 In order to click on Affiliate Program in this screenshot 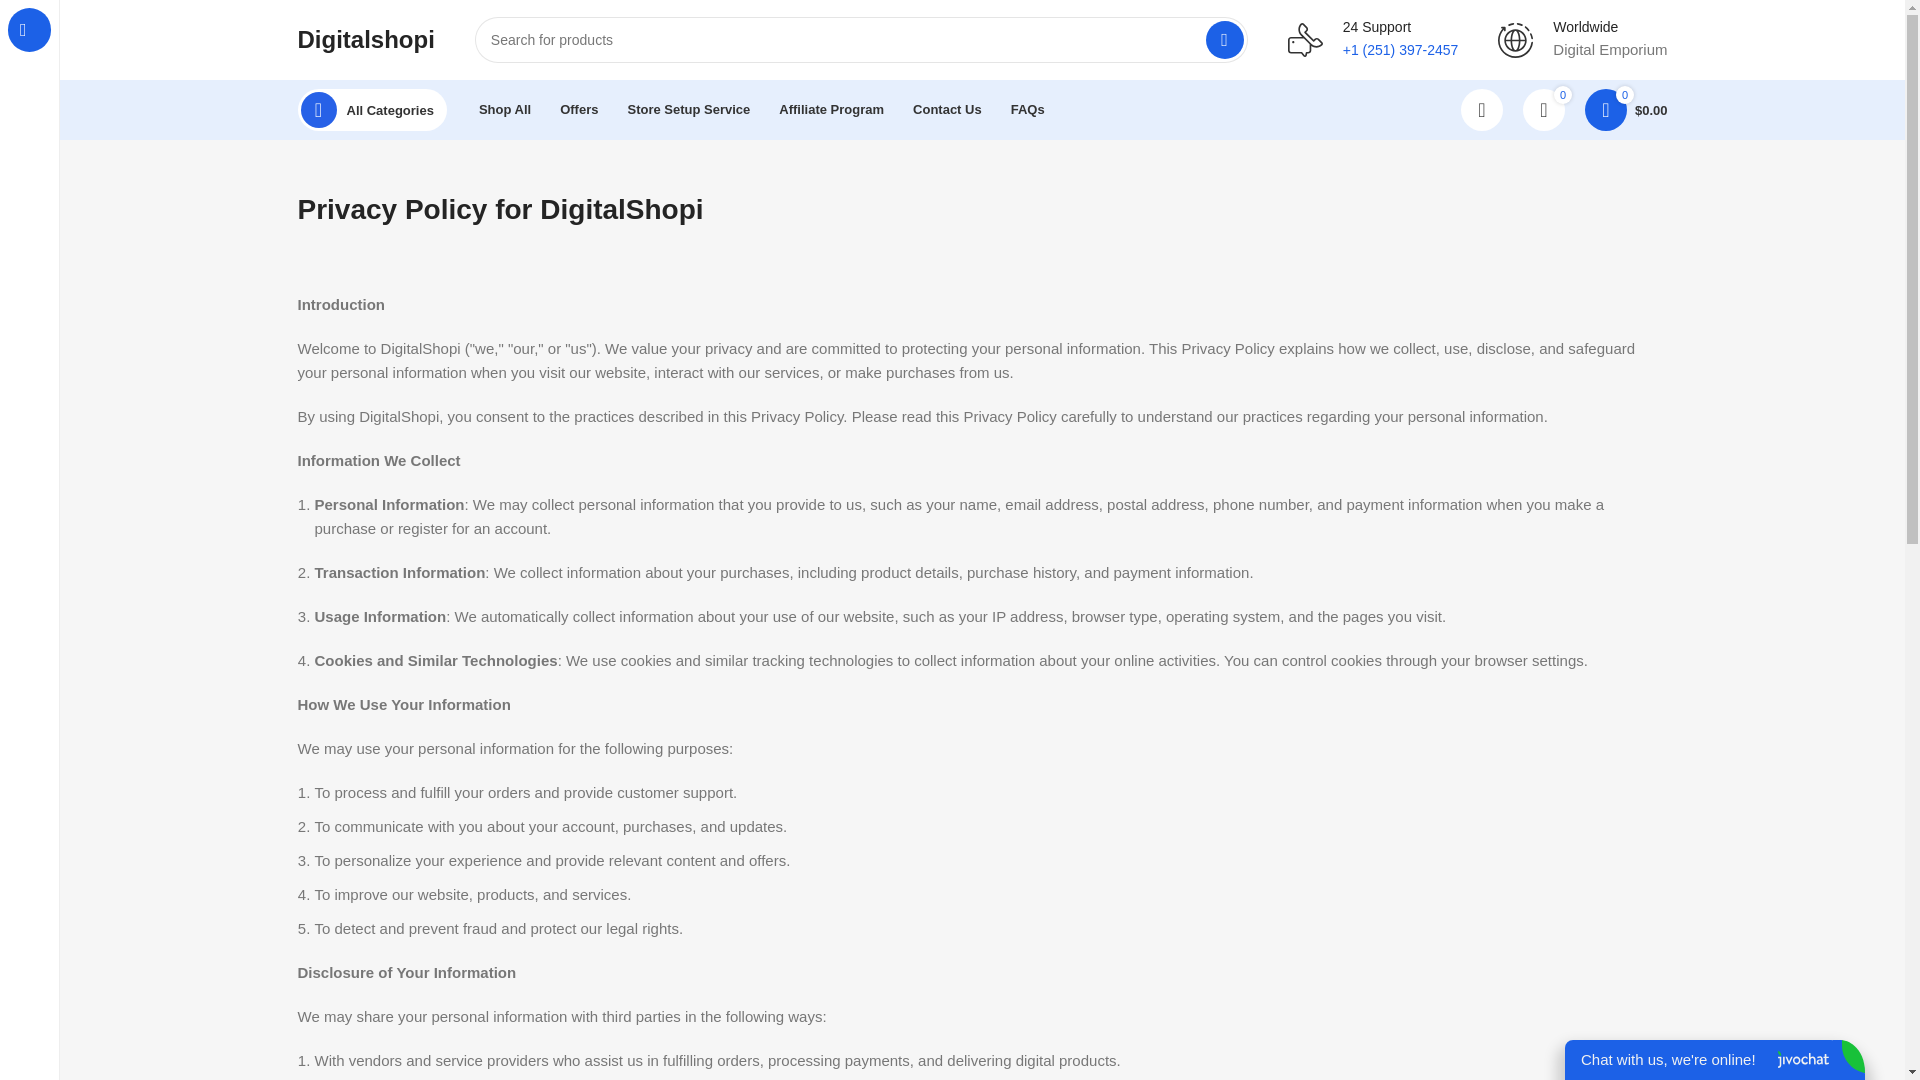, I will do `click(831, 109)`.